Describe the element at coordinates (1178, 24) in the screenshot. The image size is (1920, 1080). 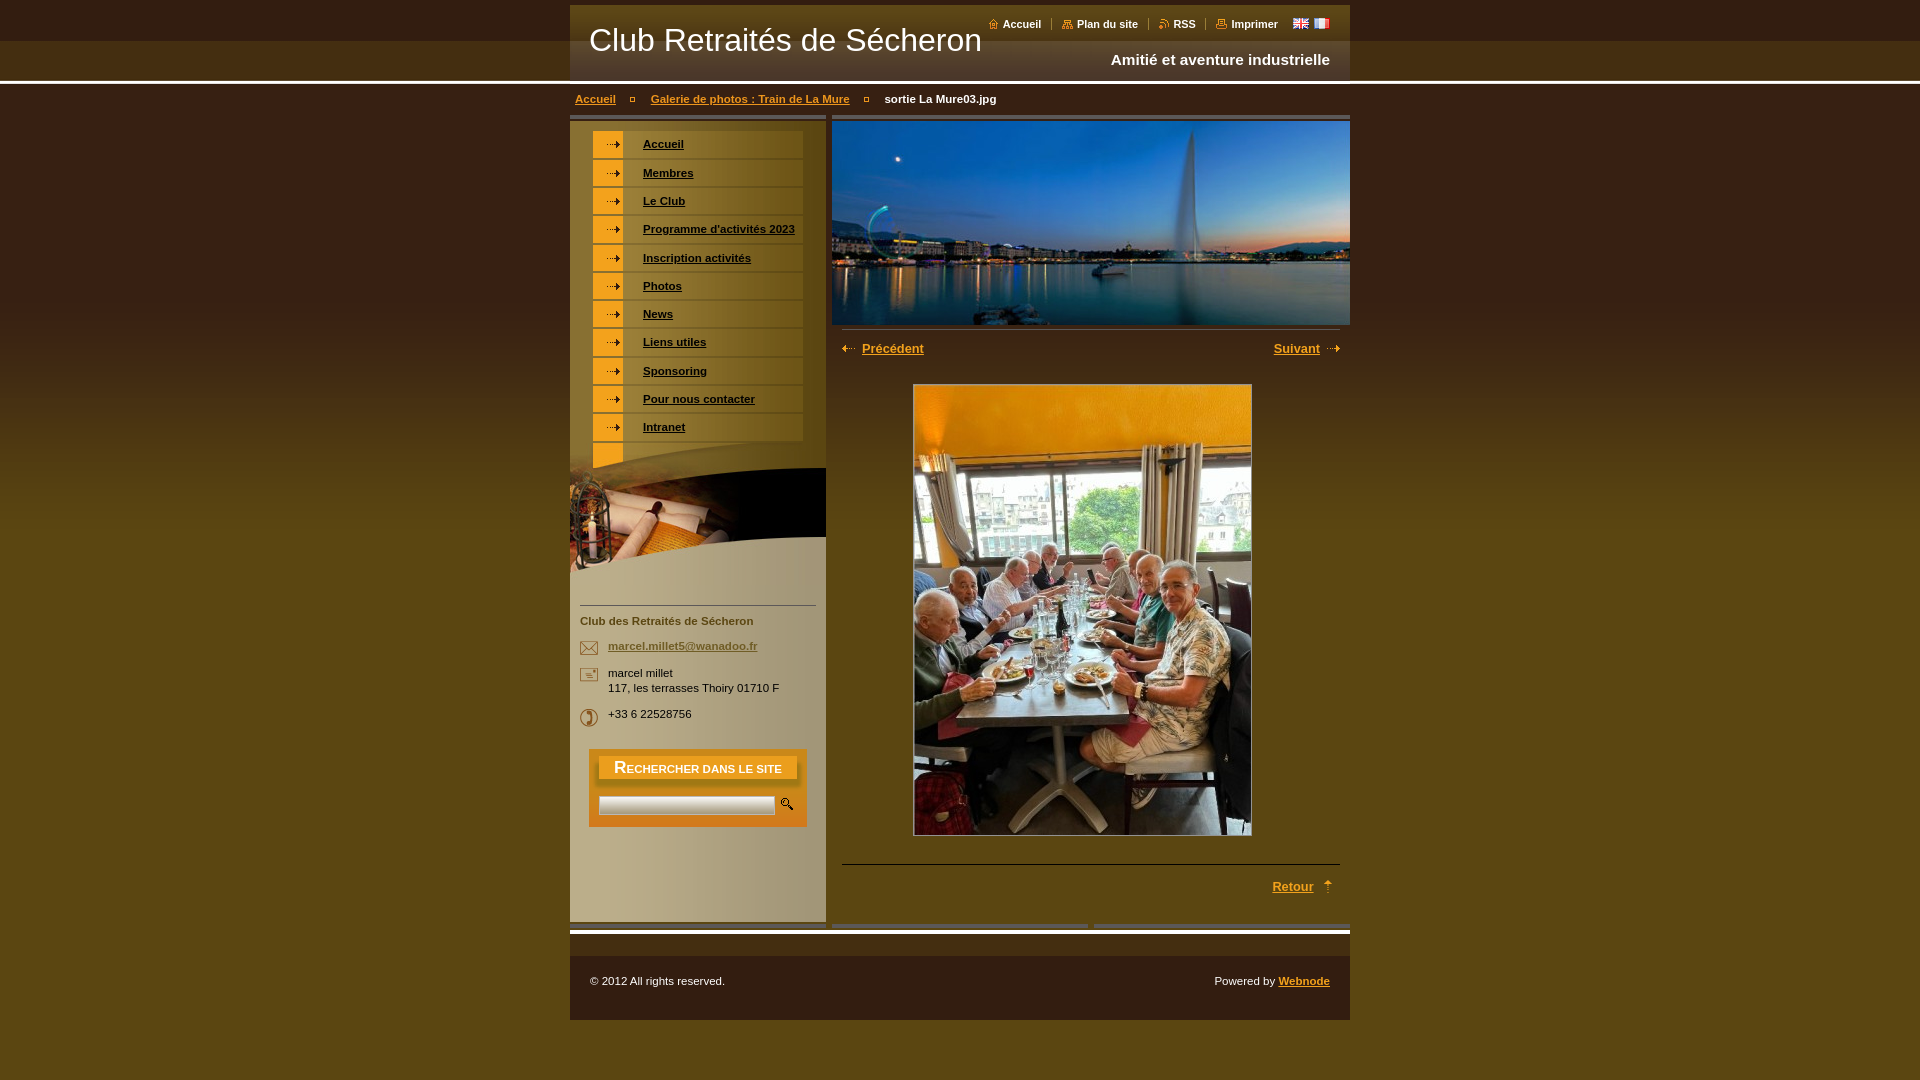
I see `RSS` at that location.